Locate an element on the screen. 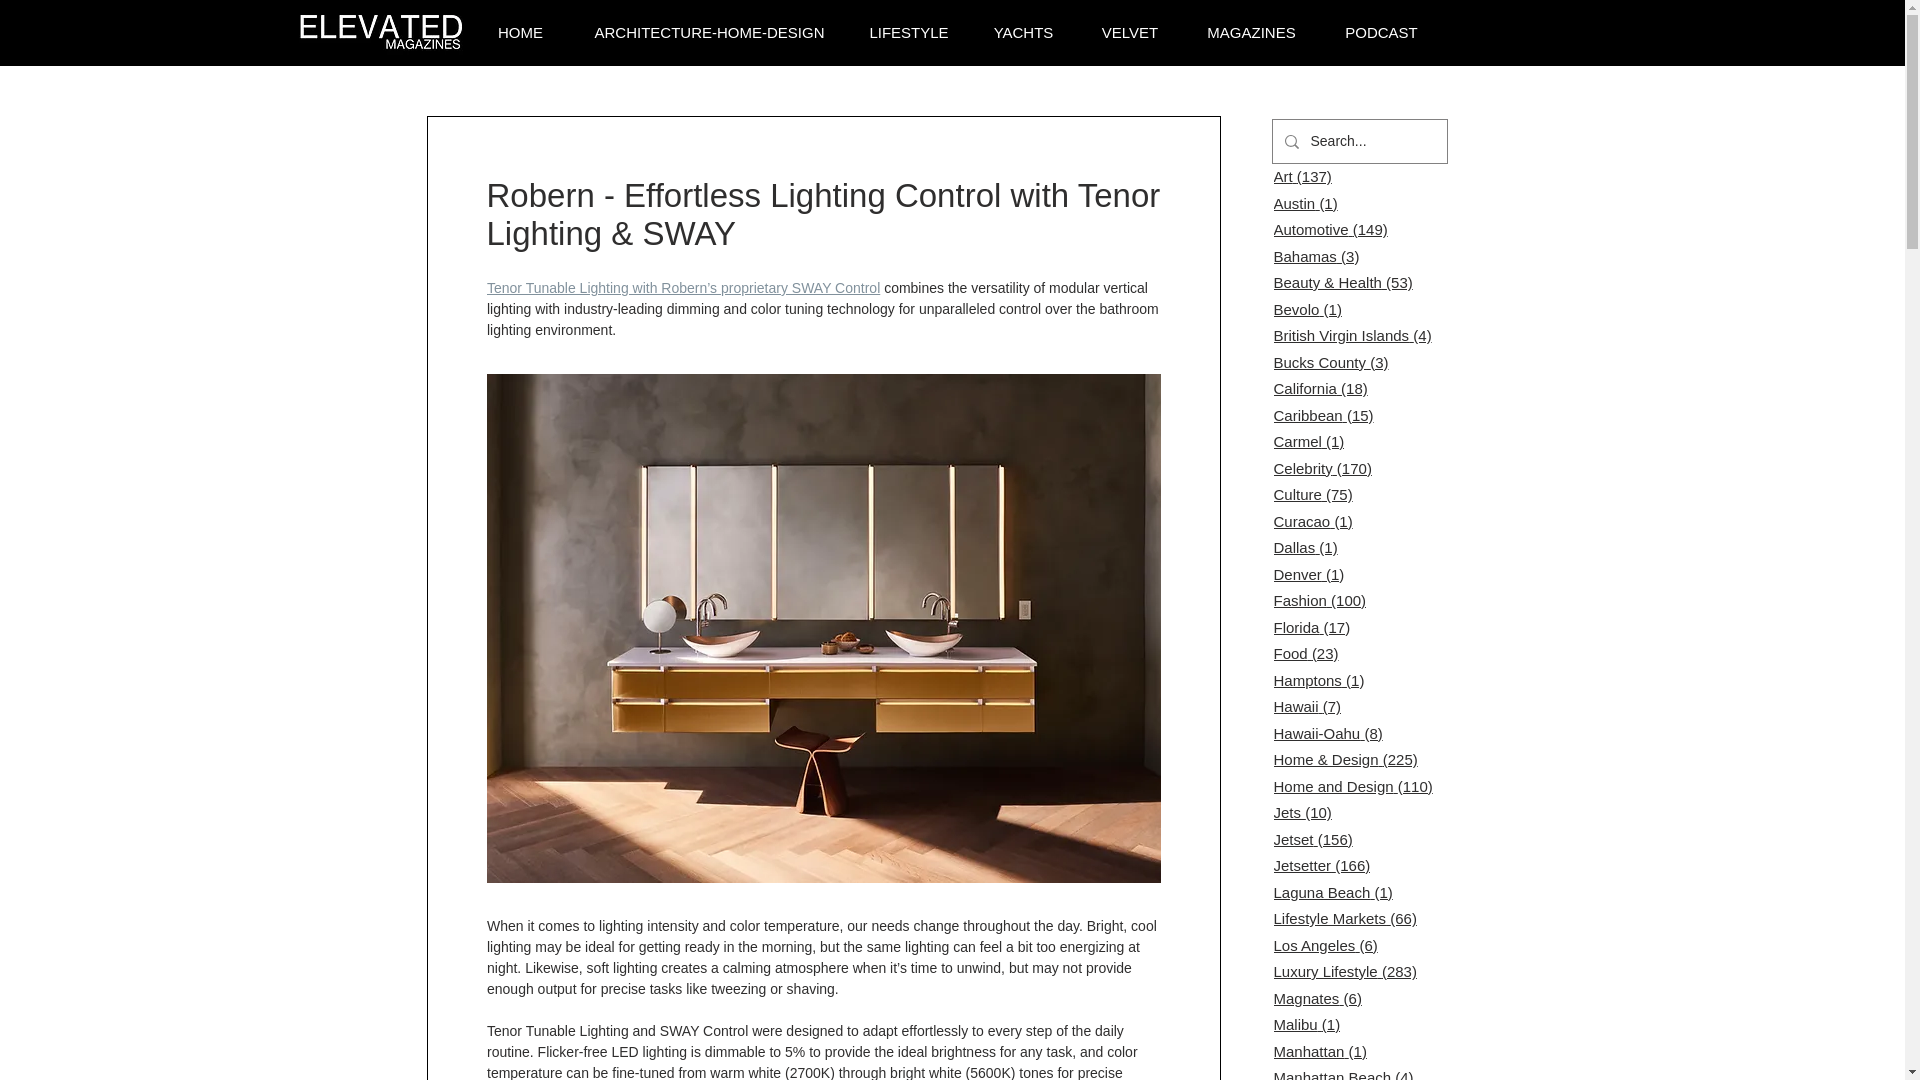 This screenshot has width=1920, height=1080. VELVET is located at coordinates (1130, 33).